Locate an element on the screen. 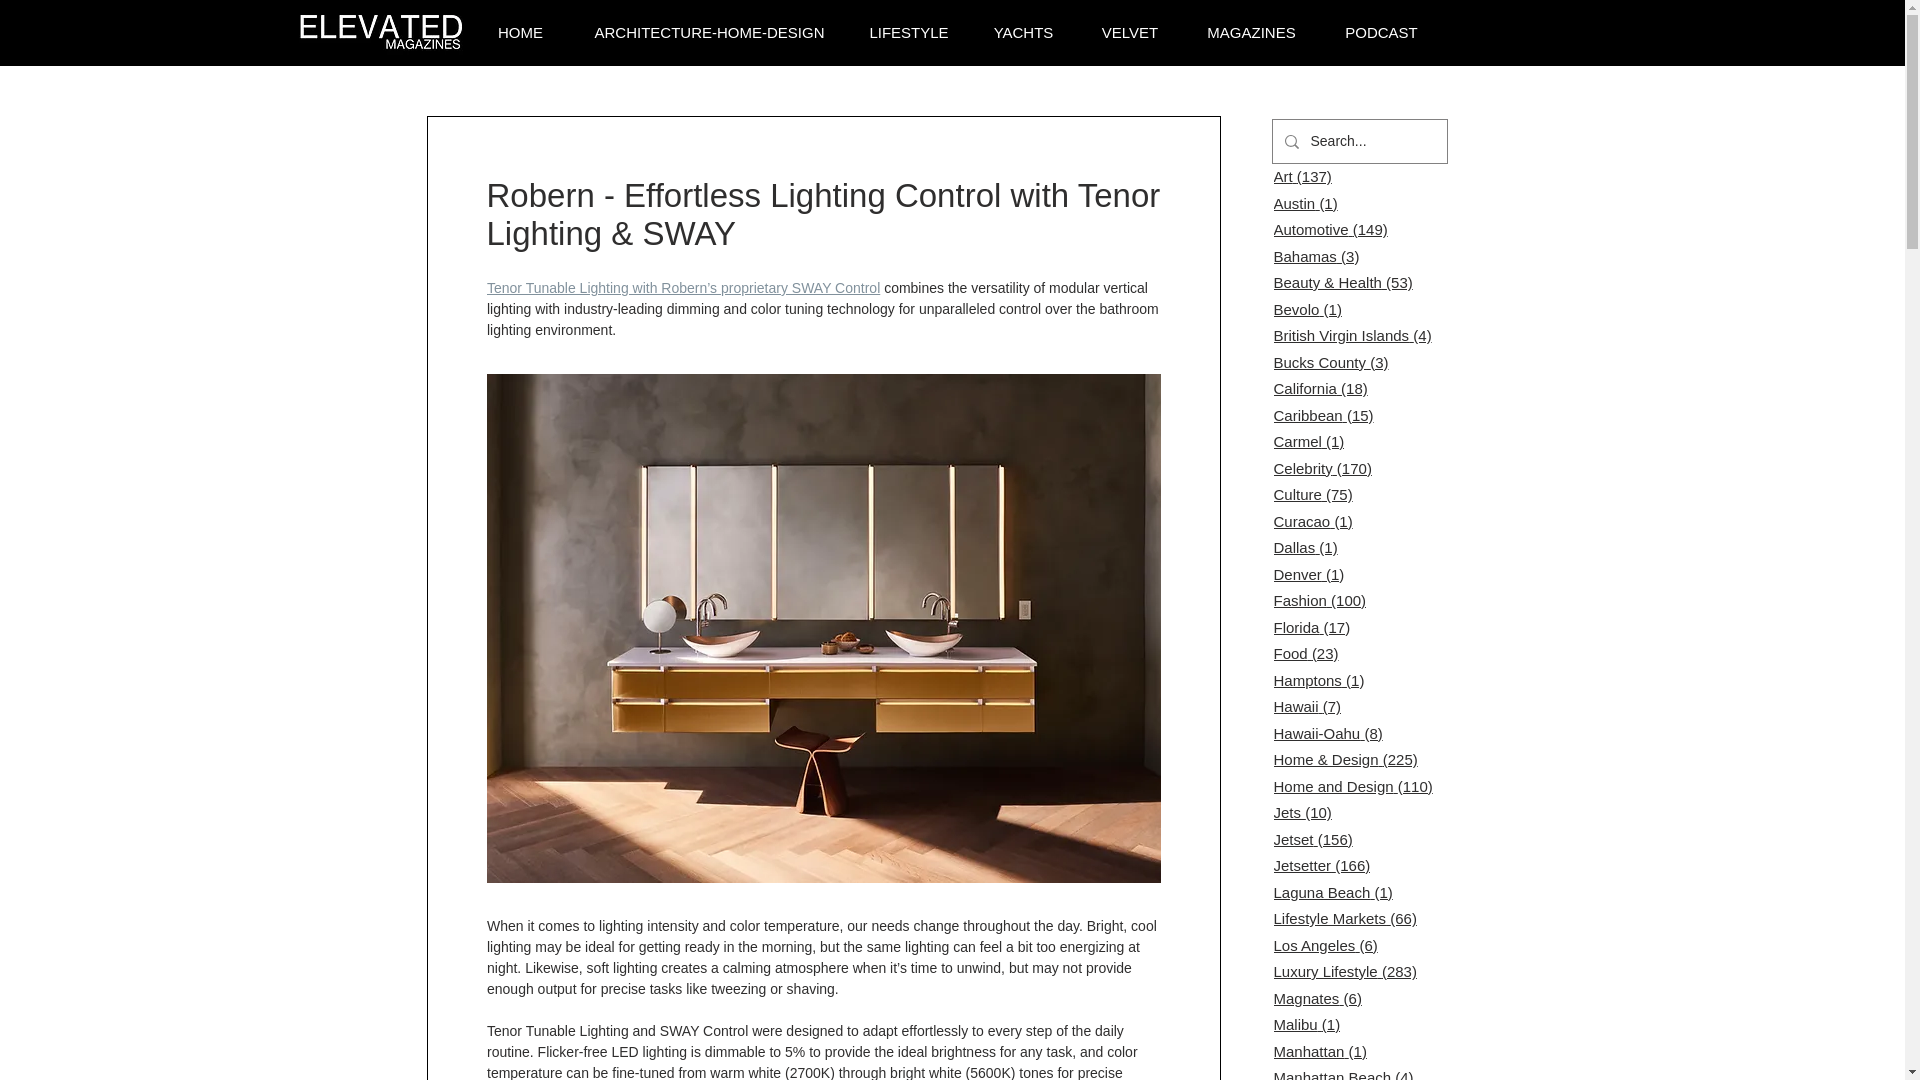 This screenshot has width=1920, height=1080. VELVET is located at coordinates (1130, 33).